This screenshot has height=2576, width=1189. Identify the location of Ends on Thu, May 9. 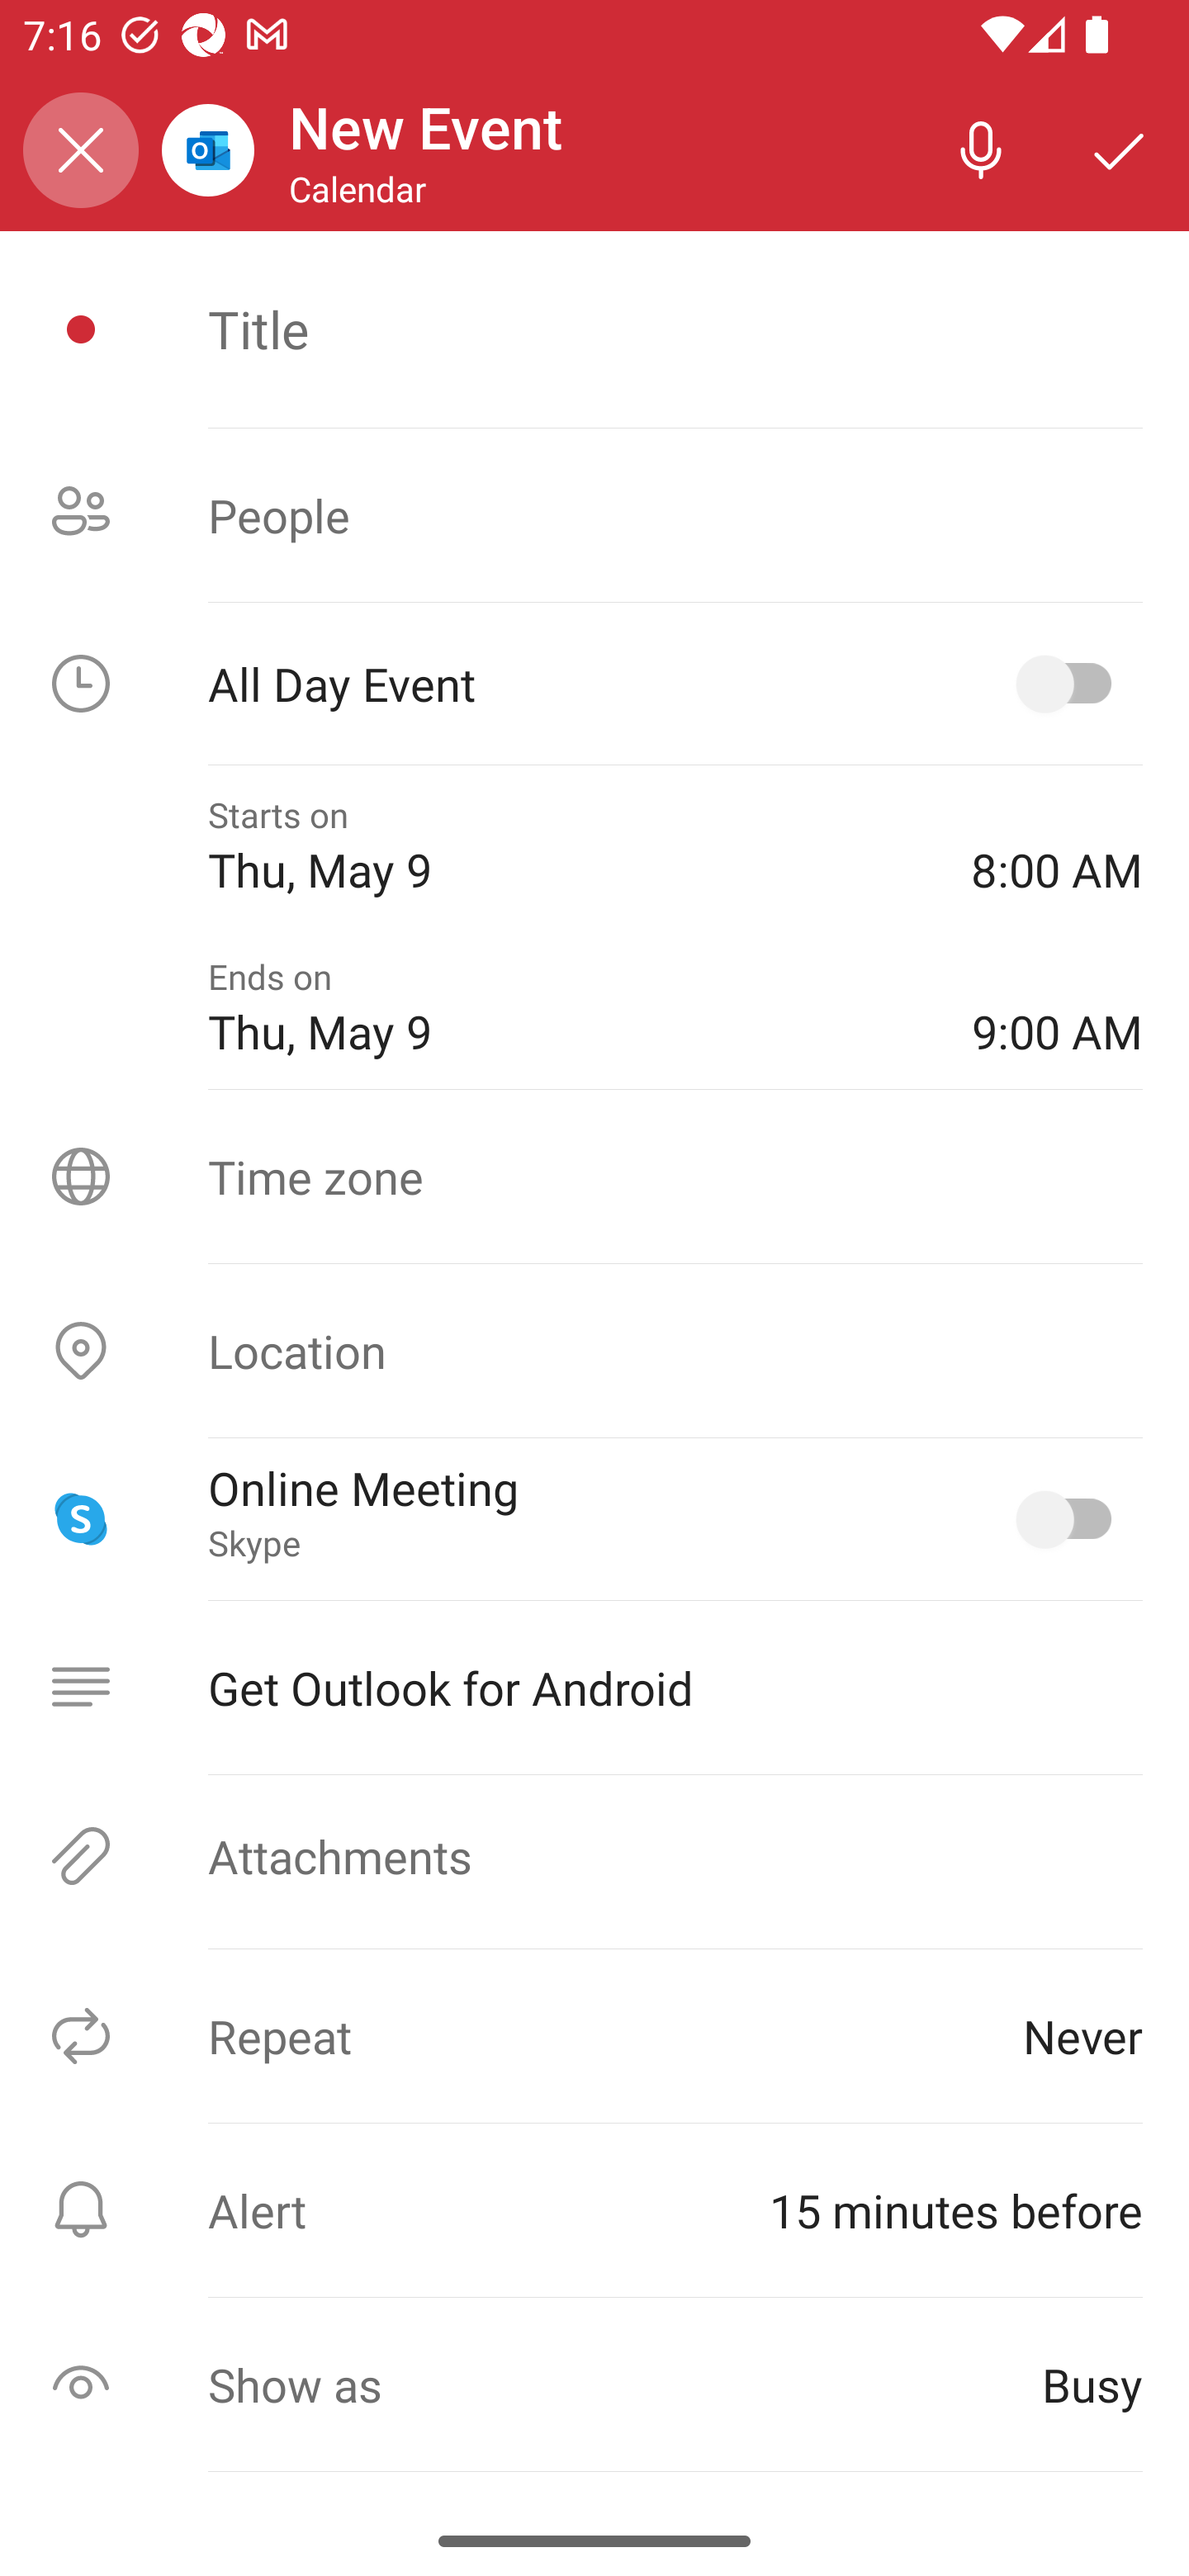
(566, 1008).